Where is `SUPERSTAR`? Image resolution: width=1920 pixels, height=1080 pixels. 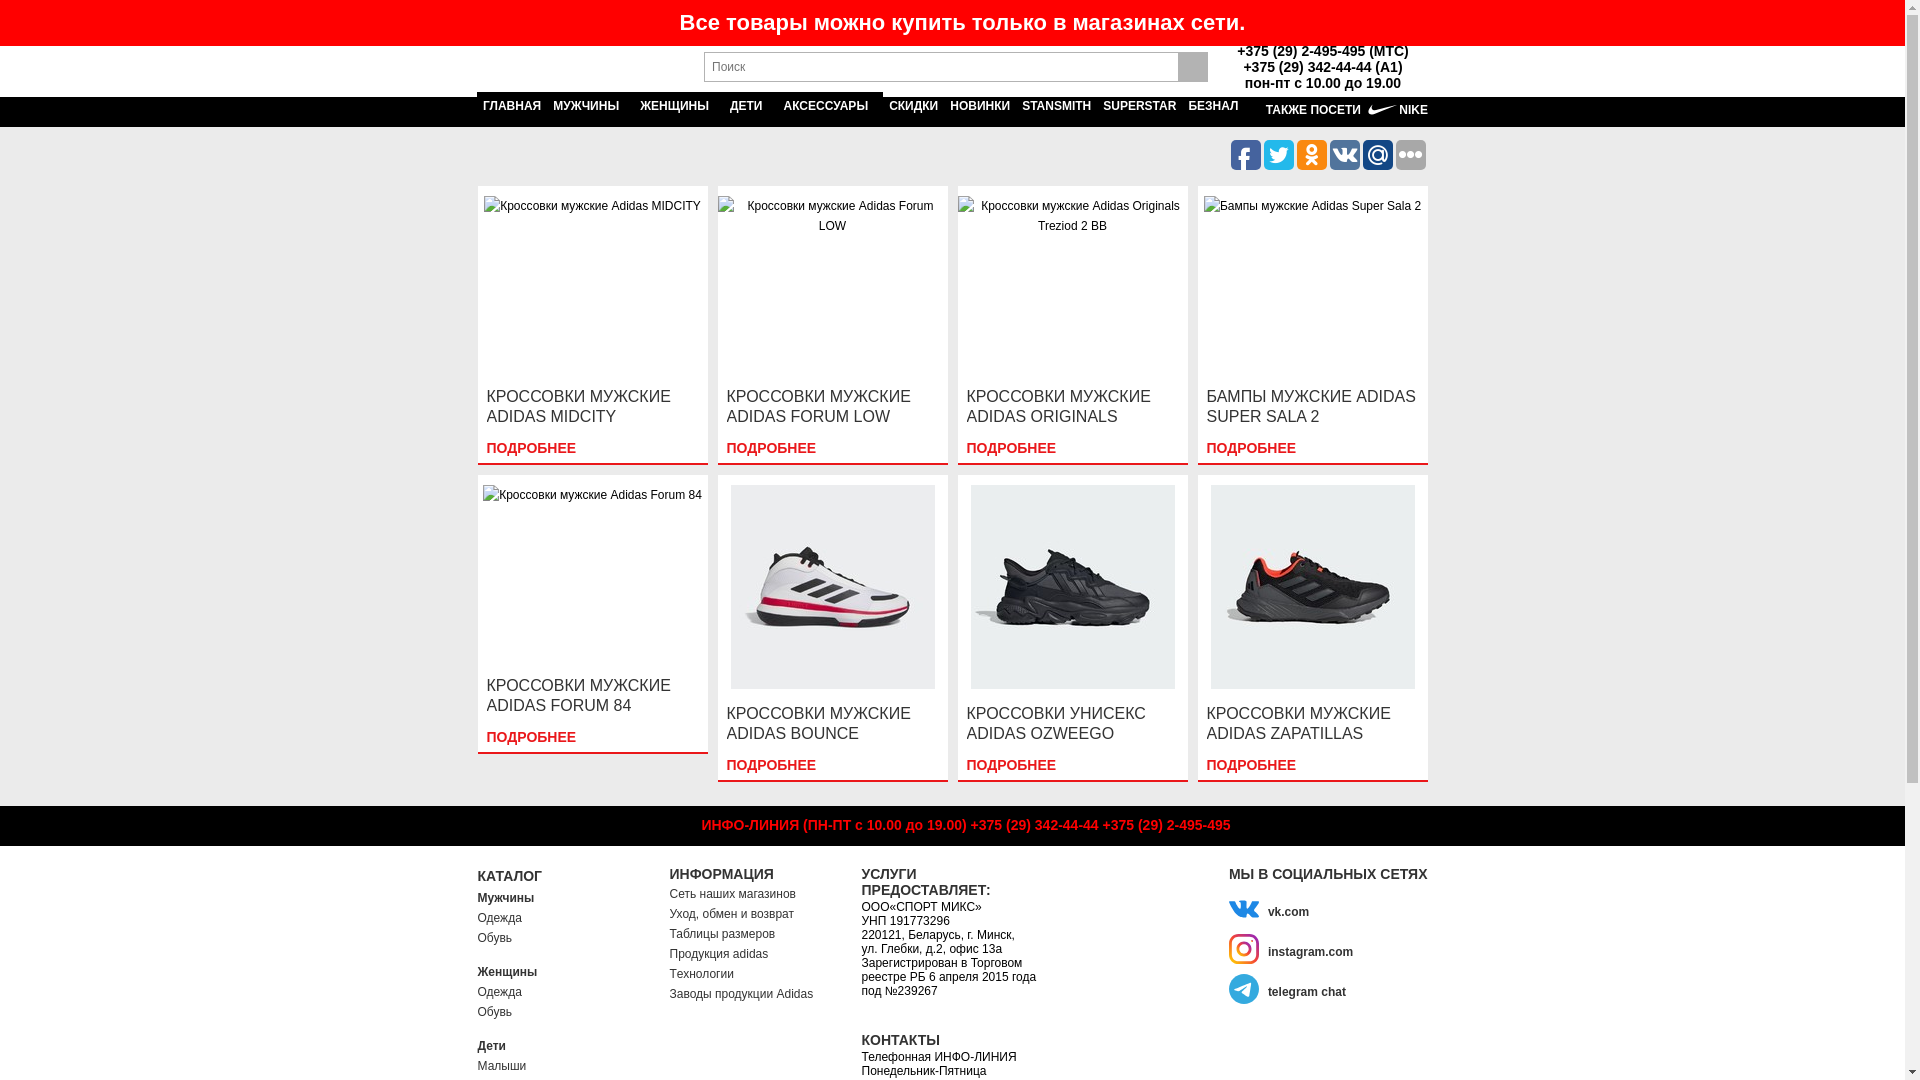
SUPERSTAR is located at coordinates (1140, 106).